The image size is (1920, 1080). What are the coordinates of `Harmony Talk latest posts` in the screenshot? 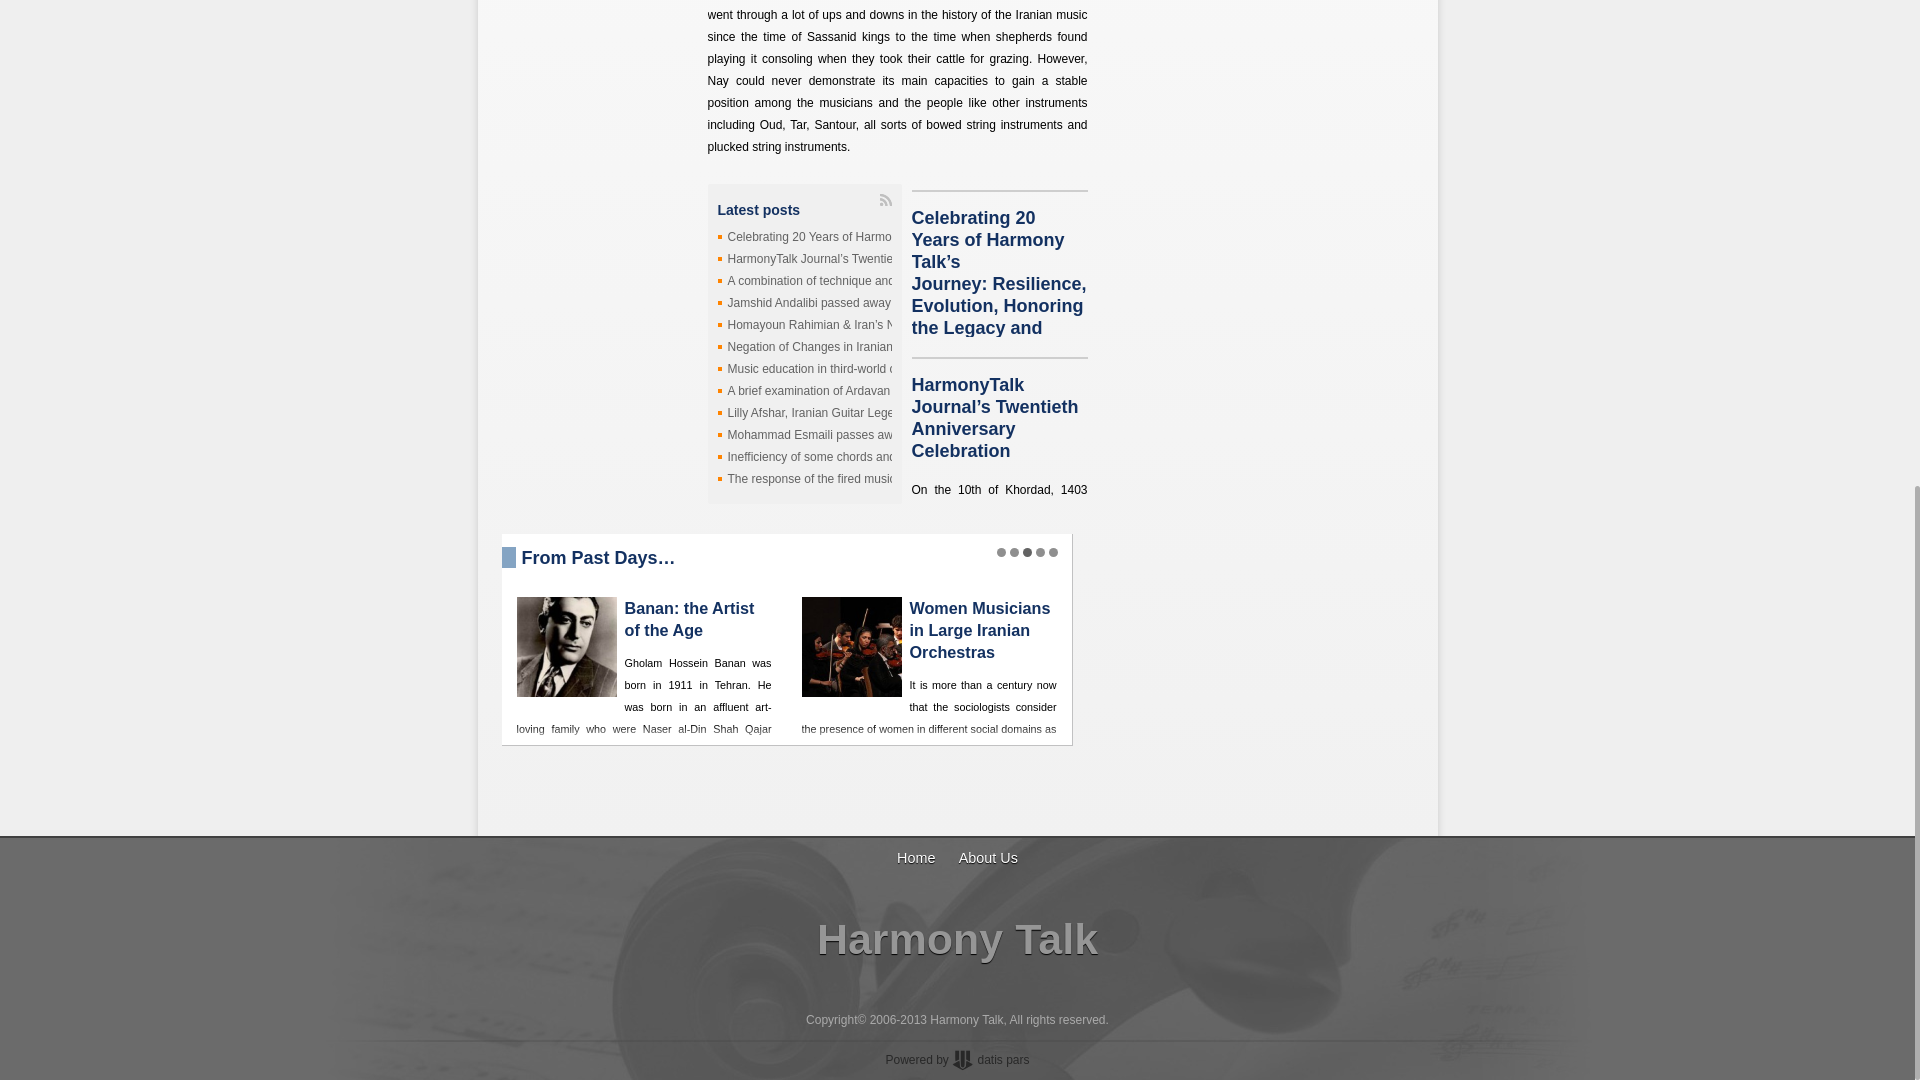 It's located at (886, 200).